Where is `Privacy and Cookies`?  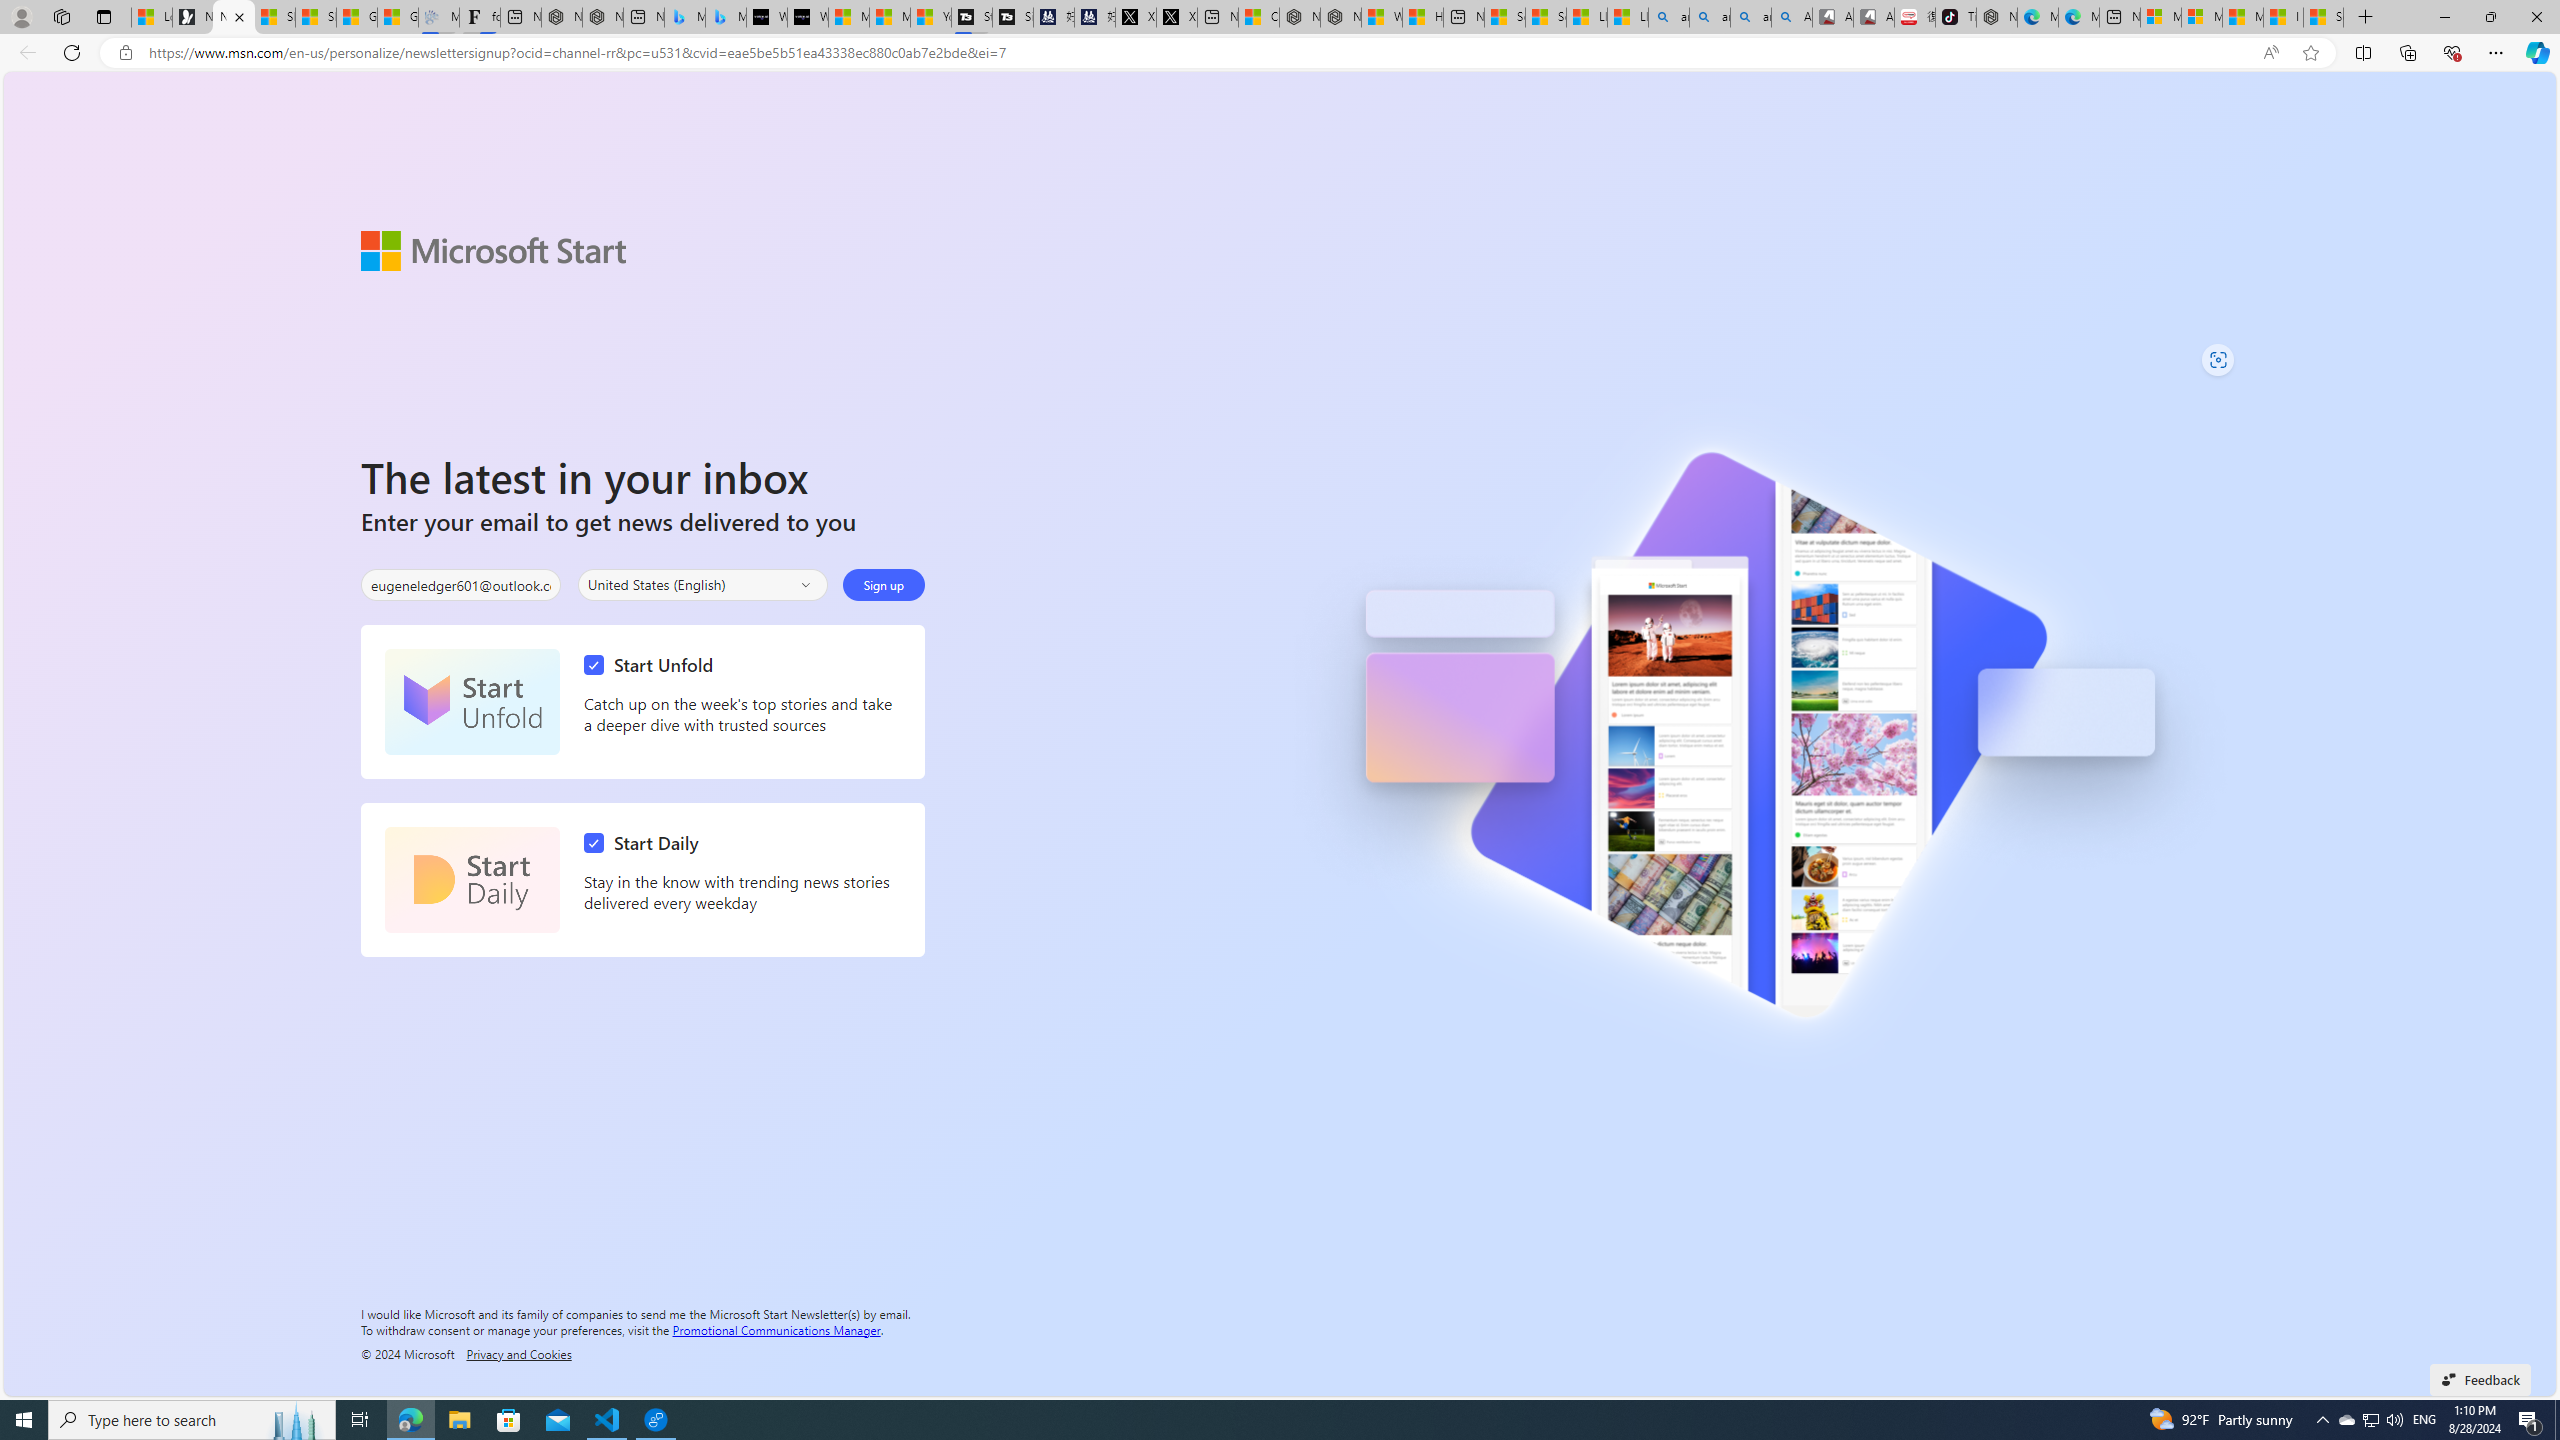
Privacy and Cookies is located at coordinates (518, 1353).